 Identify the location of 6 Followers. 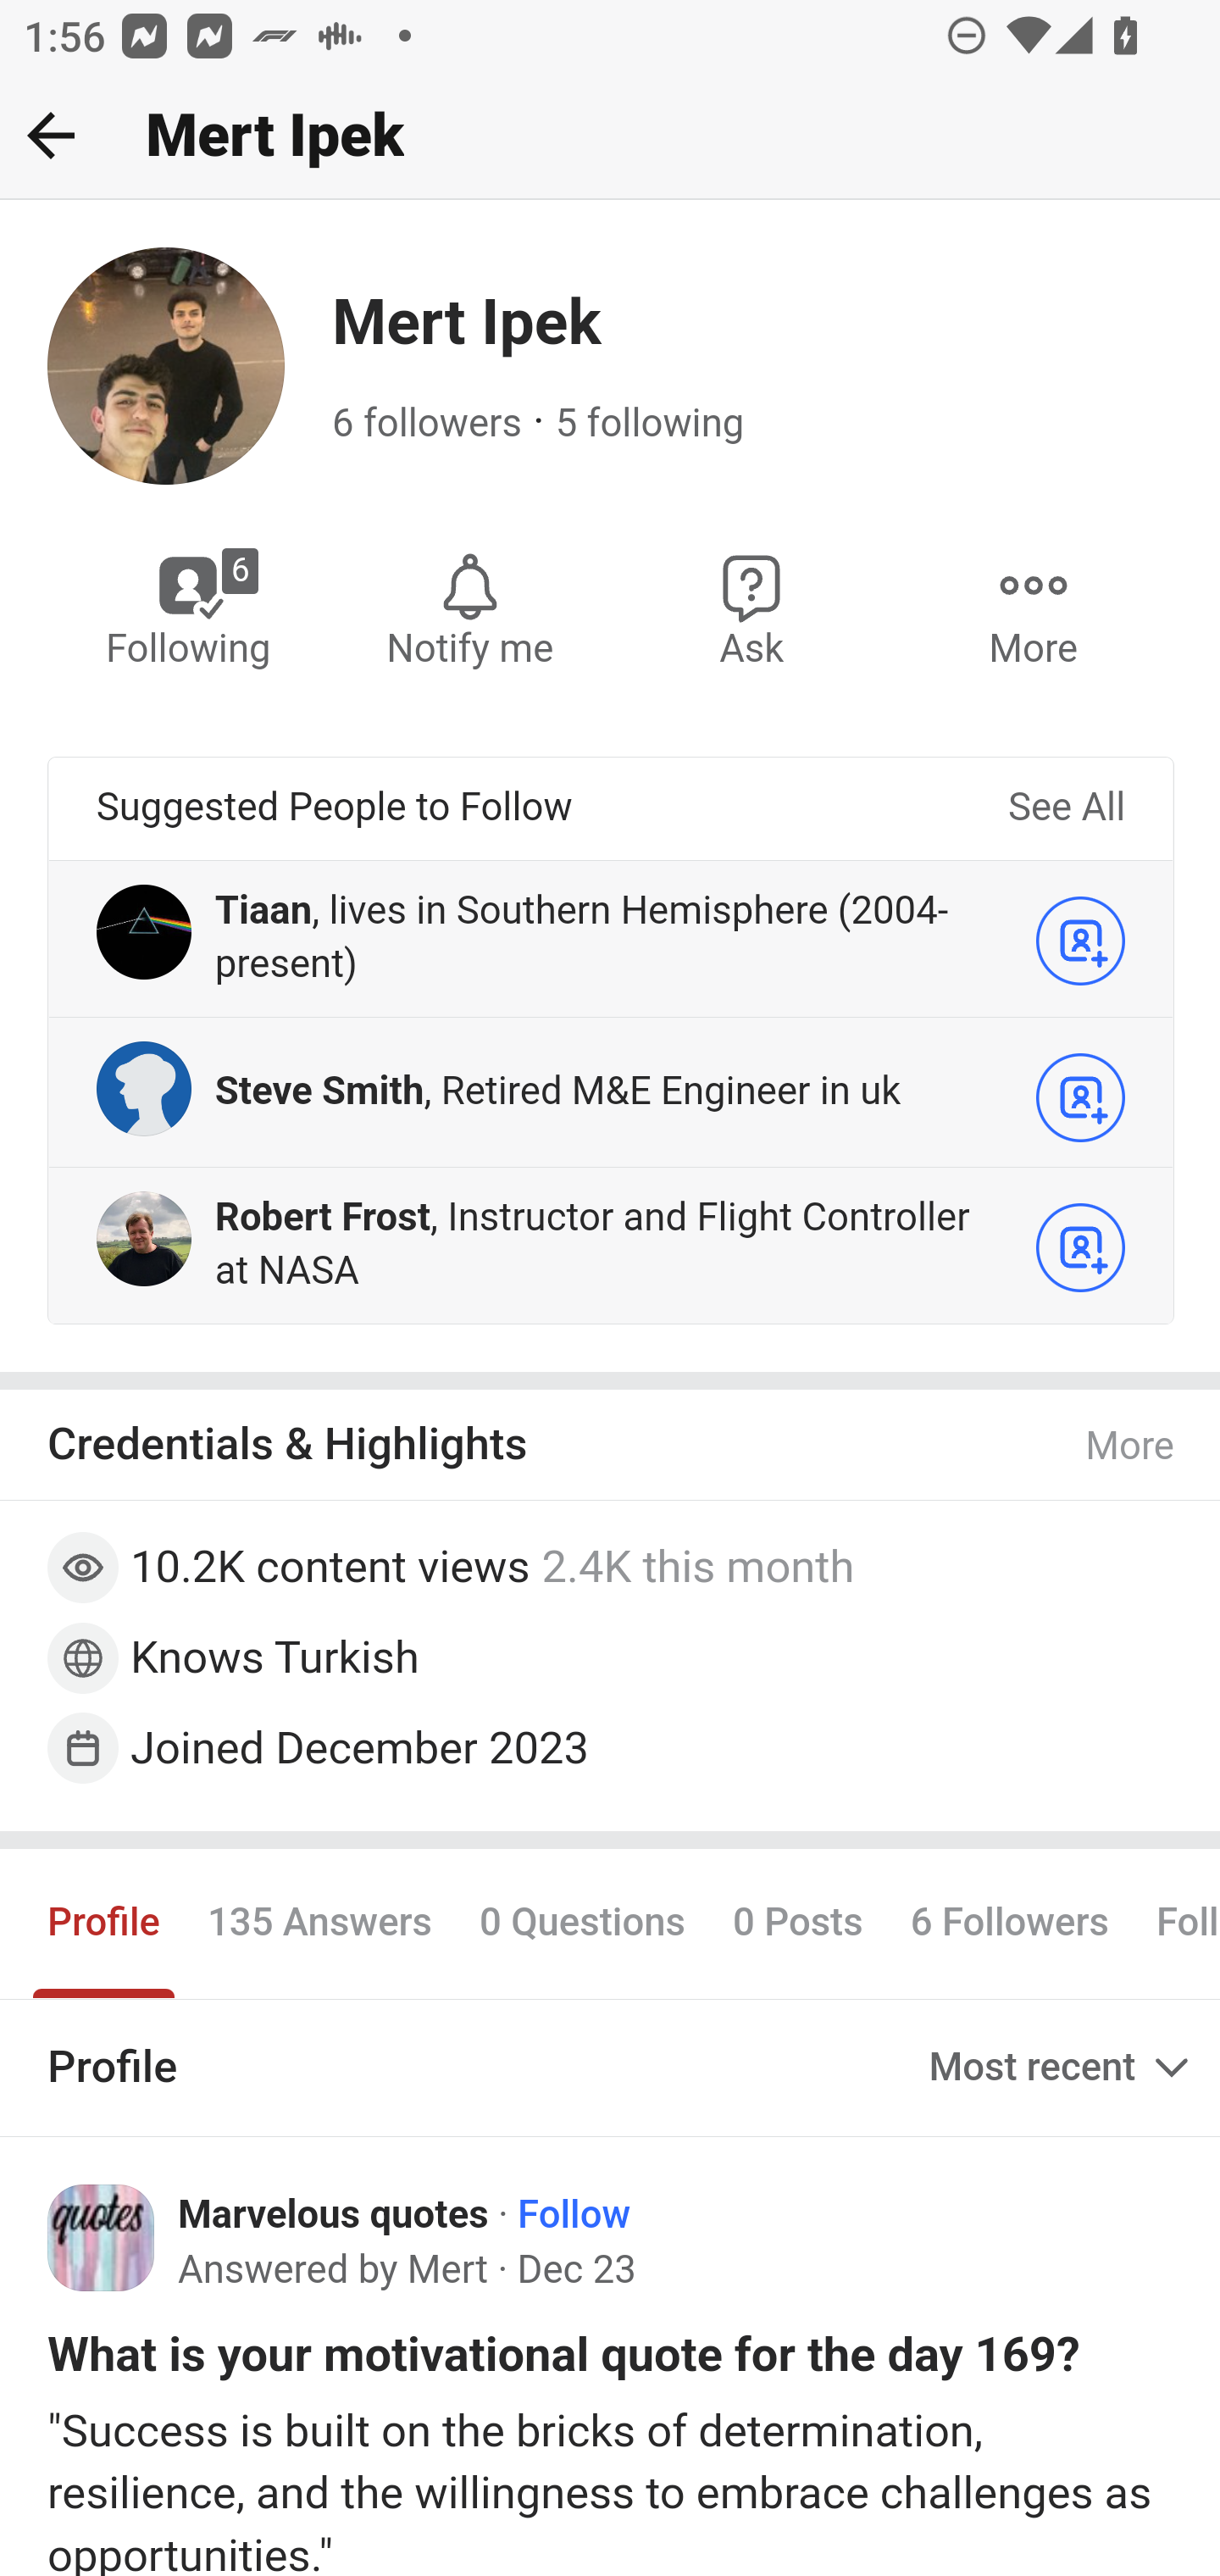
(1009, 1924).